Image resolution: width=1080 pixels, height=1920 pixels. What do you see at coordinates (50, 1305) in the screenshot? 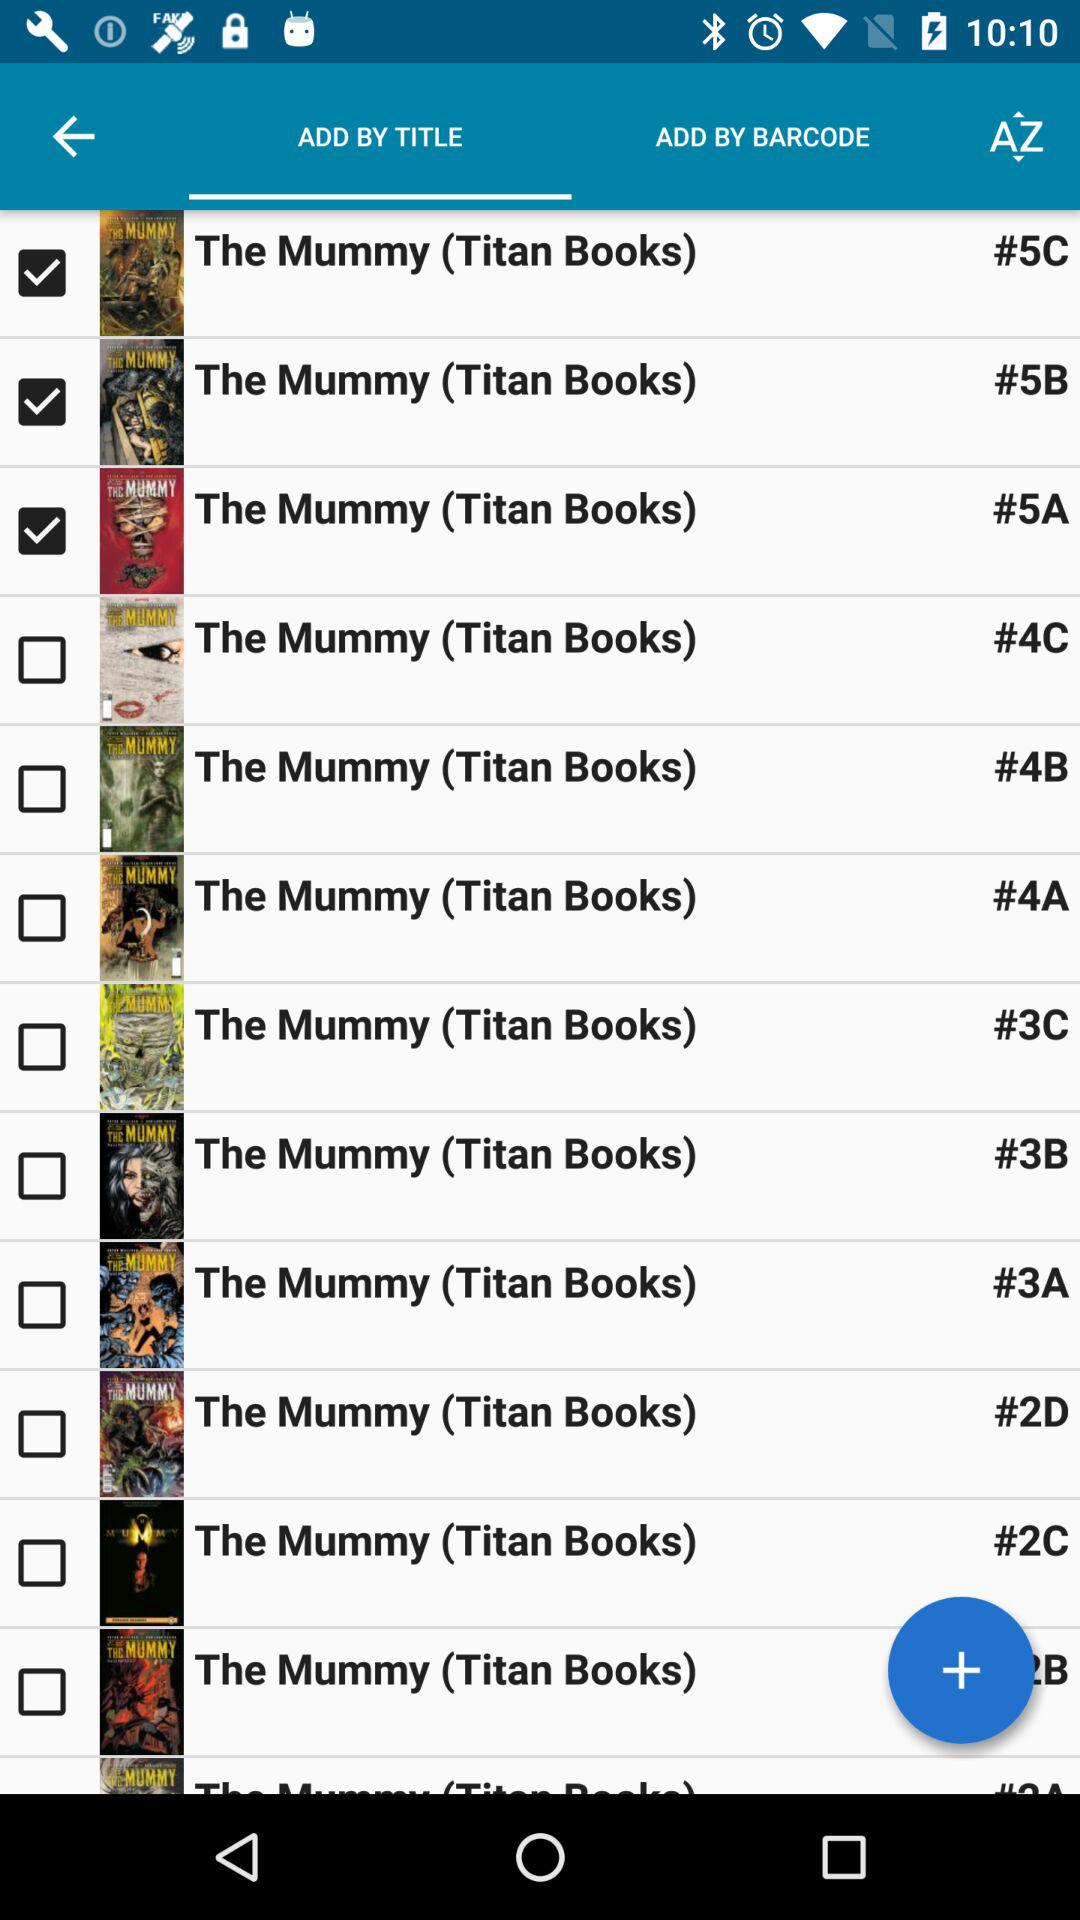
I see `check box option` at bounding box center [50, 1305].